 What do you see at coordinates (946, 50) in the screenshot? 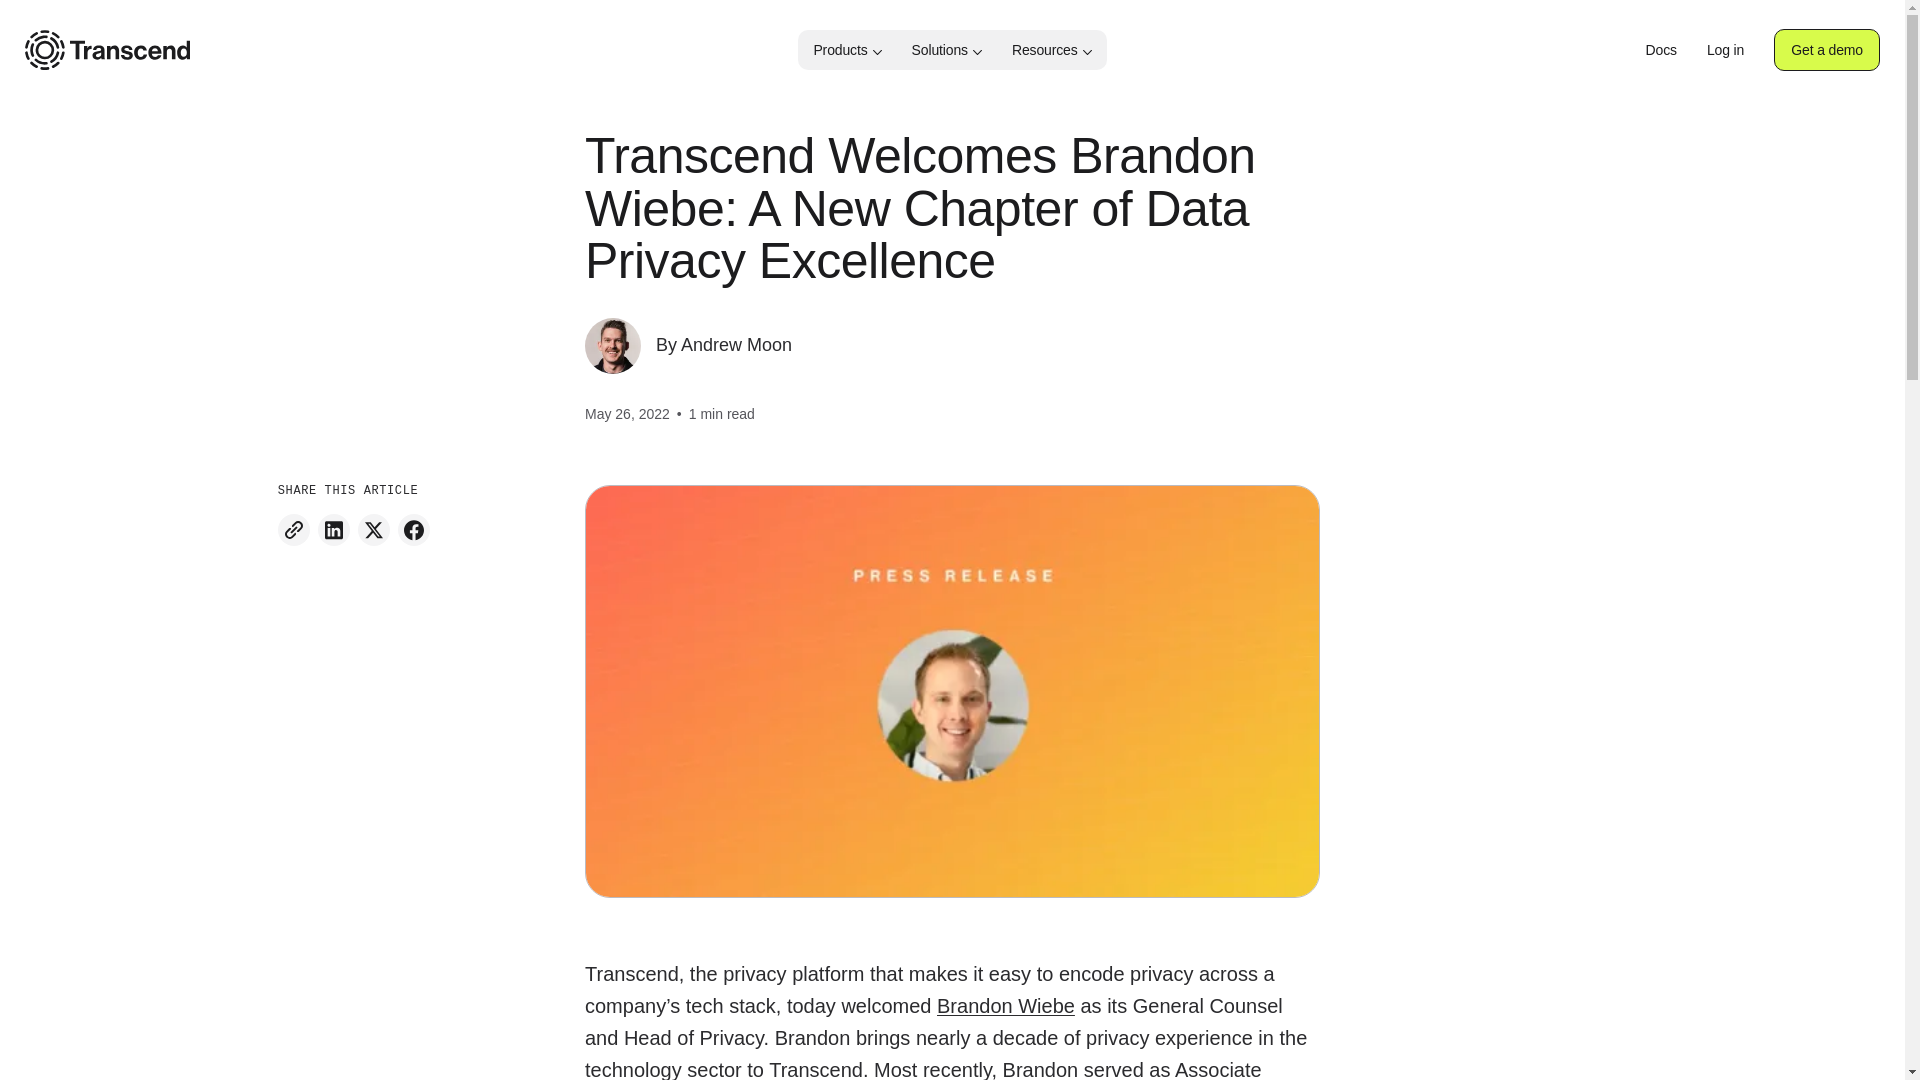
I see `Solutions` at bounding box center [946, 50].